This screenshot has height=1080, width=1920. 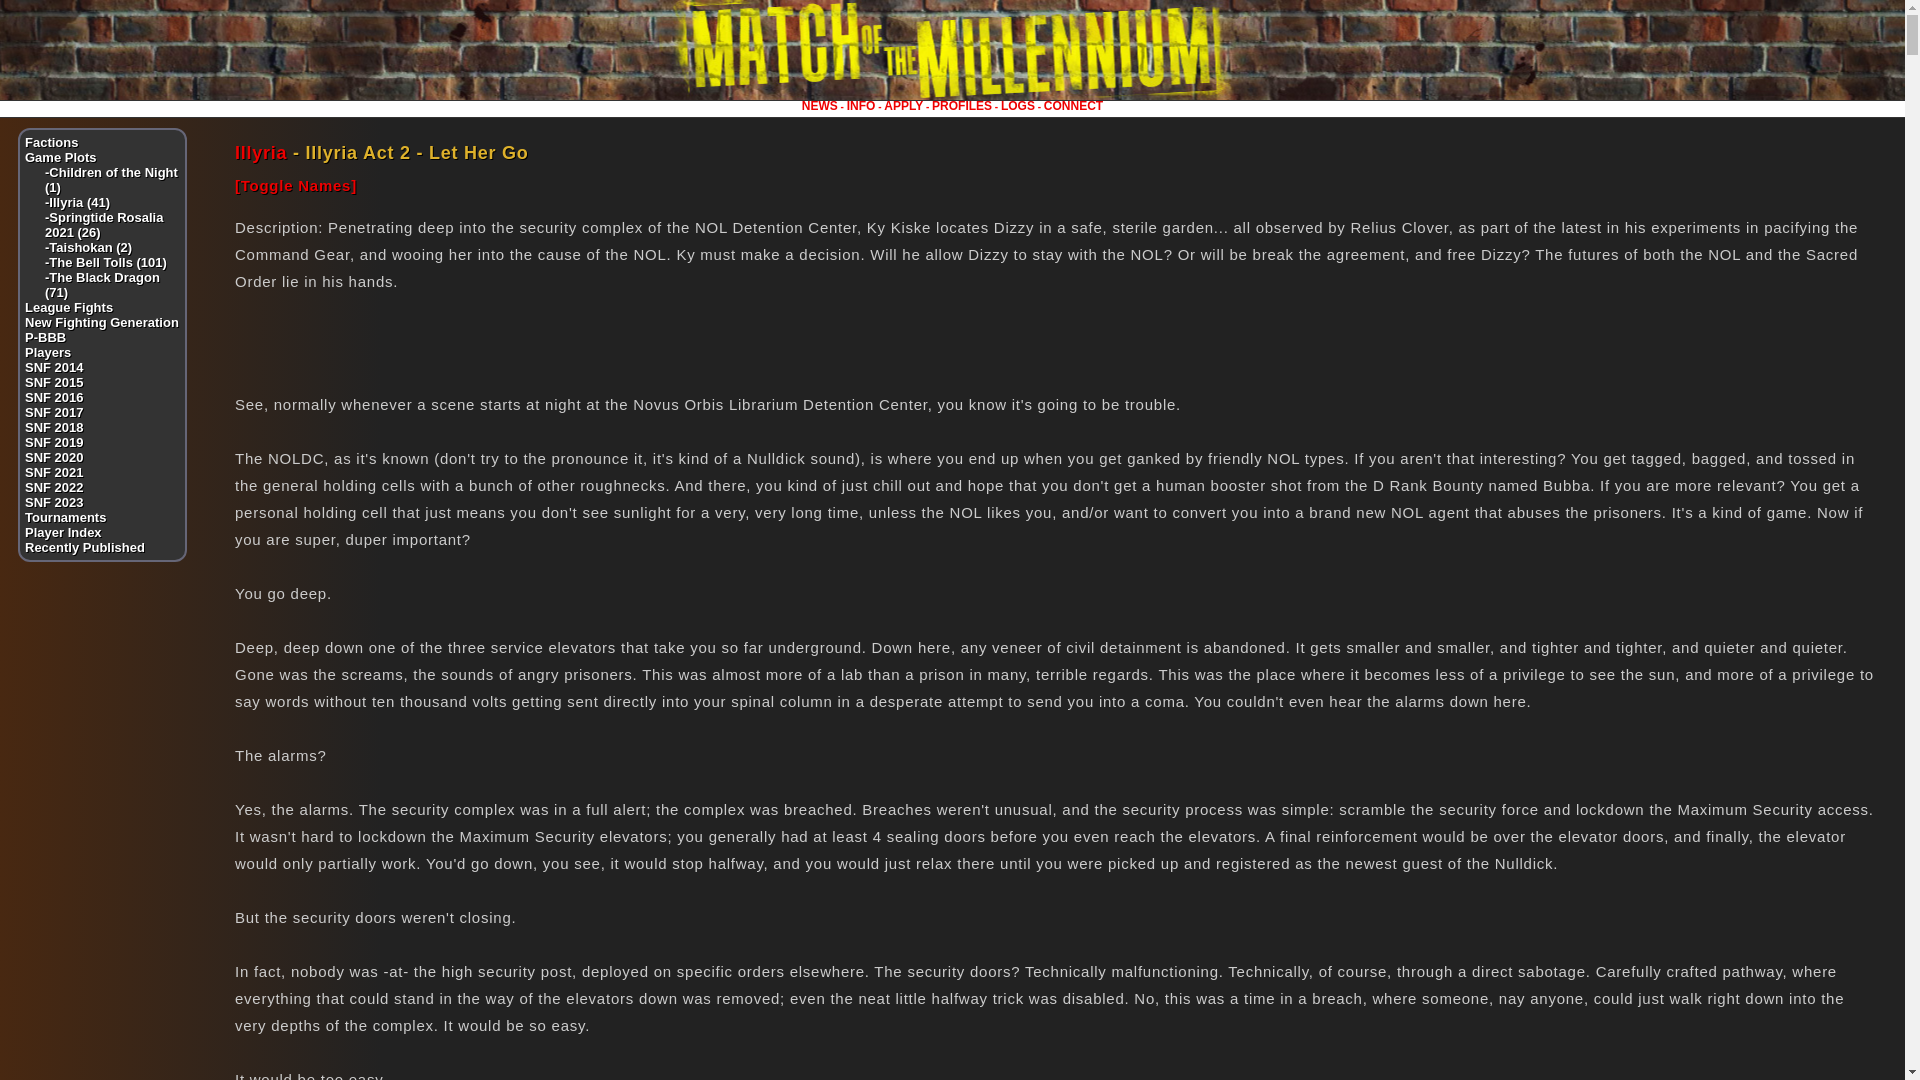 What do you see at coordinates (1073, 106) in the screenshot?
I see `CONNECT` at bounding box center [1073, 106].